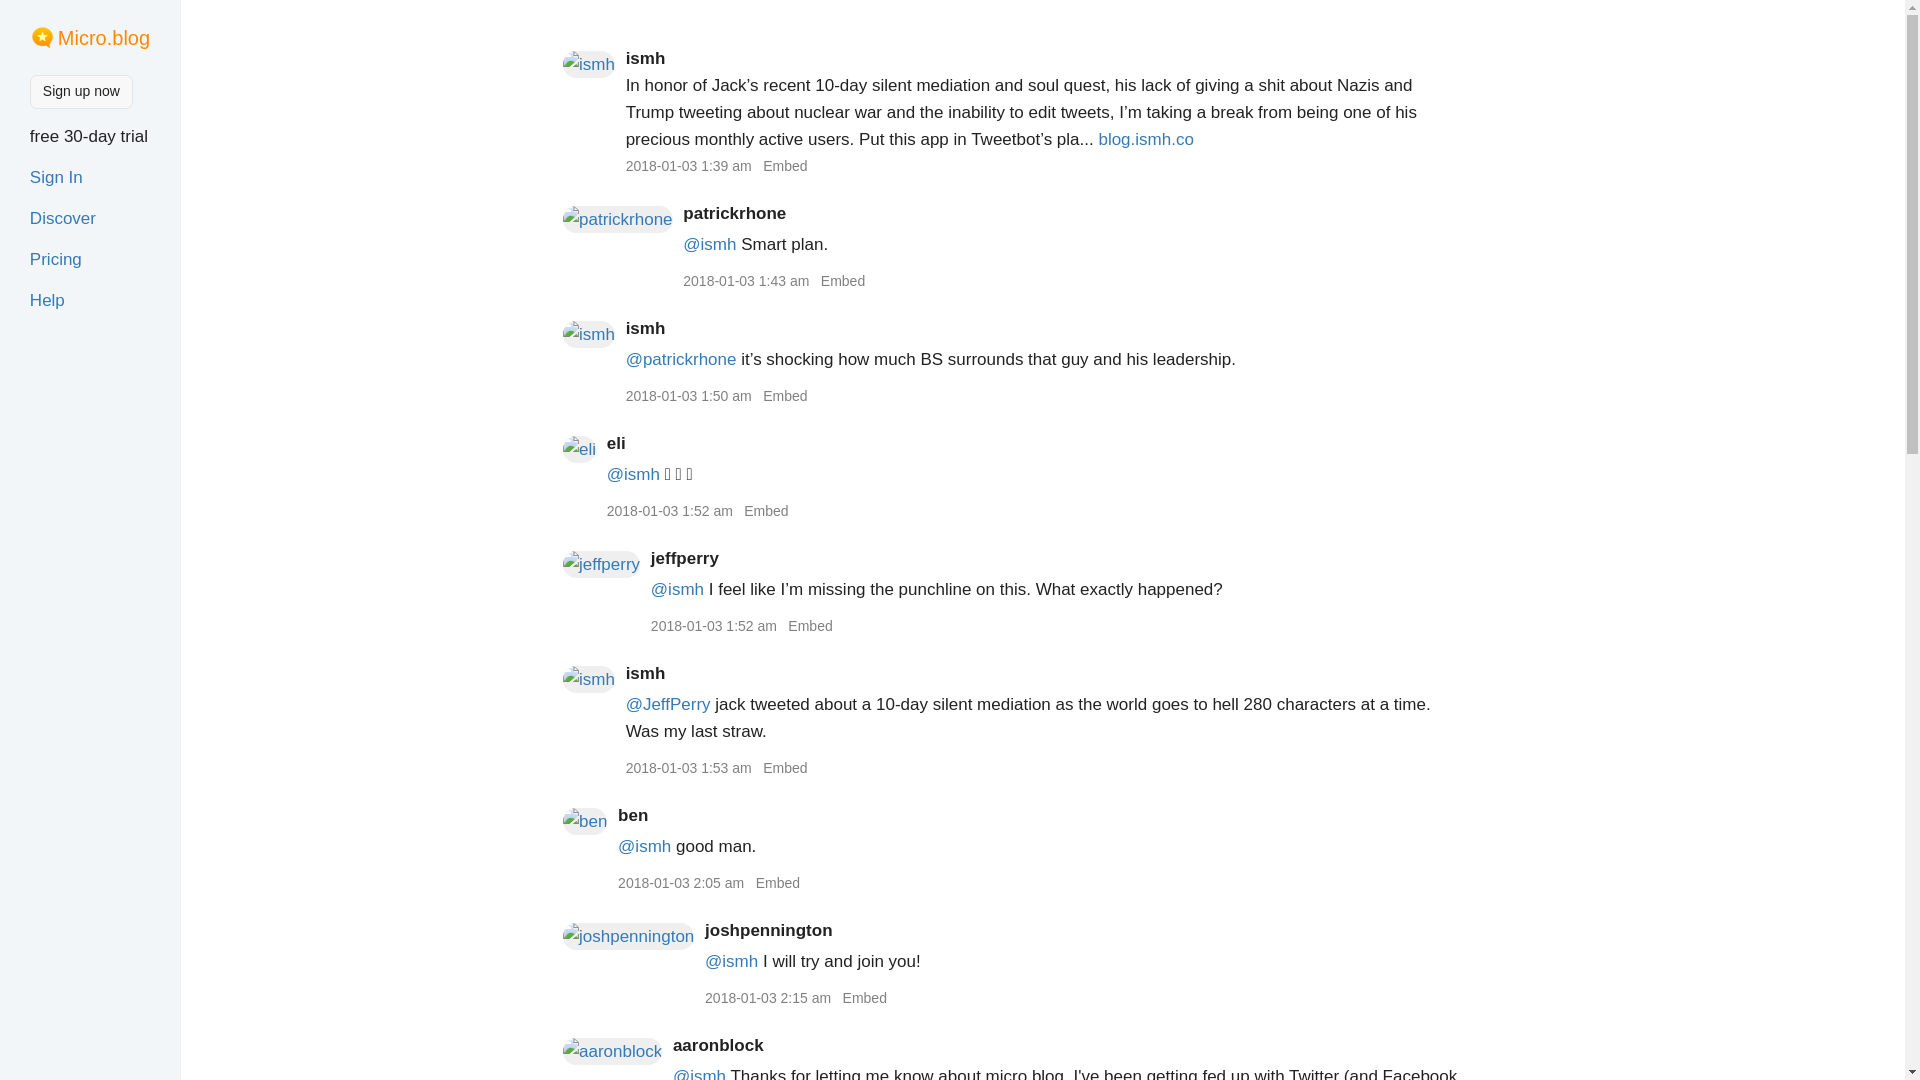 The width and height of the screenshot is (1920, 1080). Describe the element at coordinates (784, 165) in the screenshot. I see `Embed` at that location.